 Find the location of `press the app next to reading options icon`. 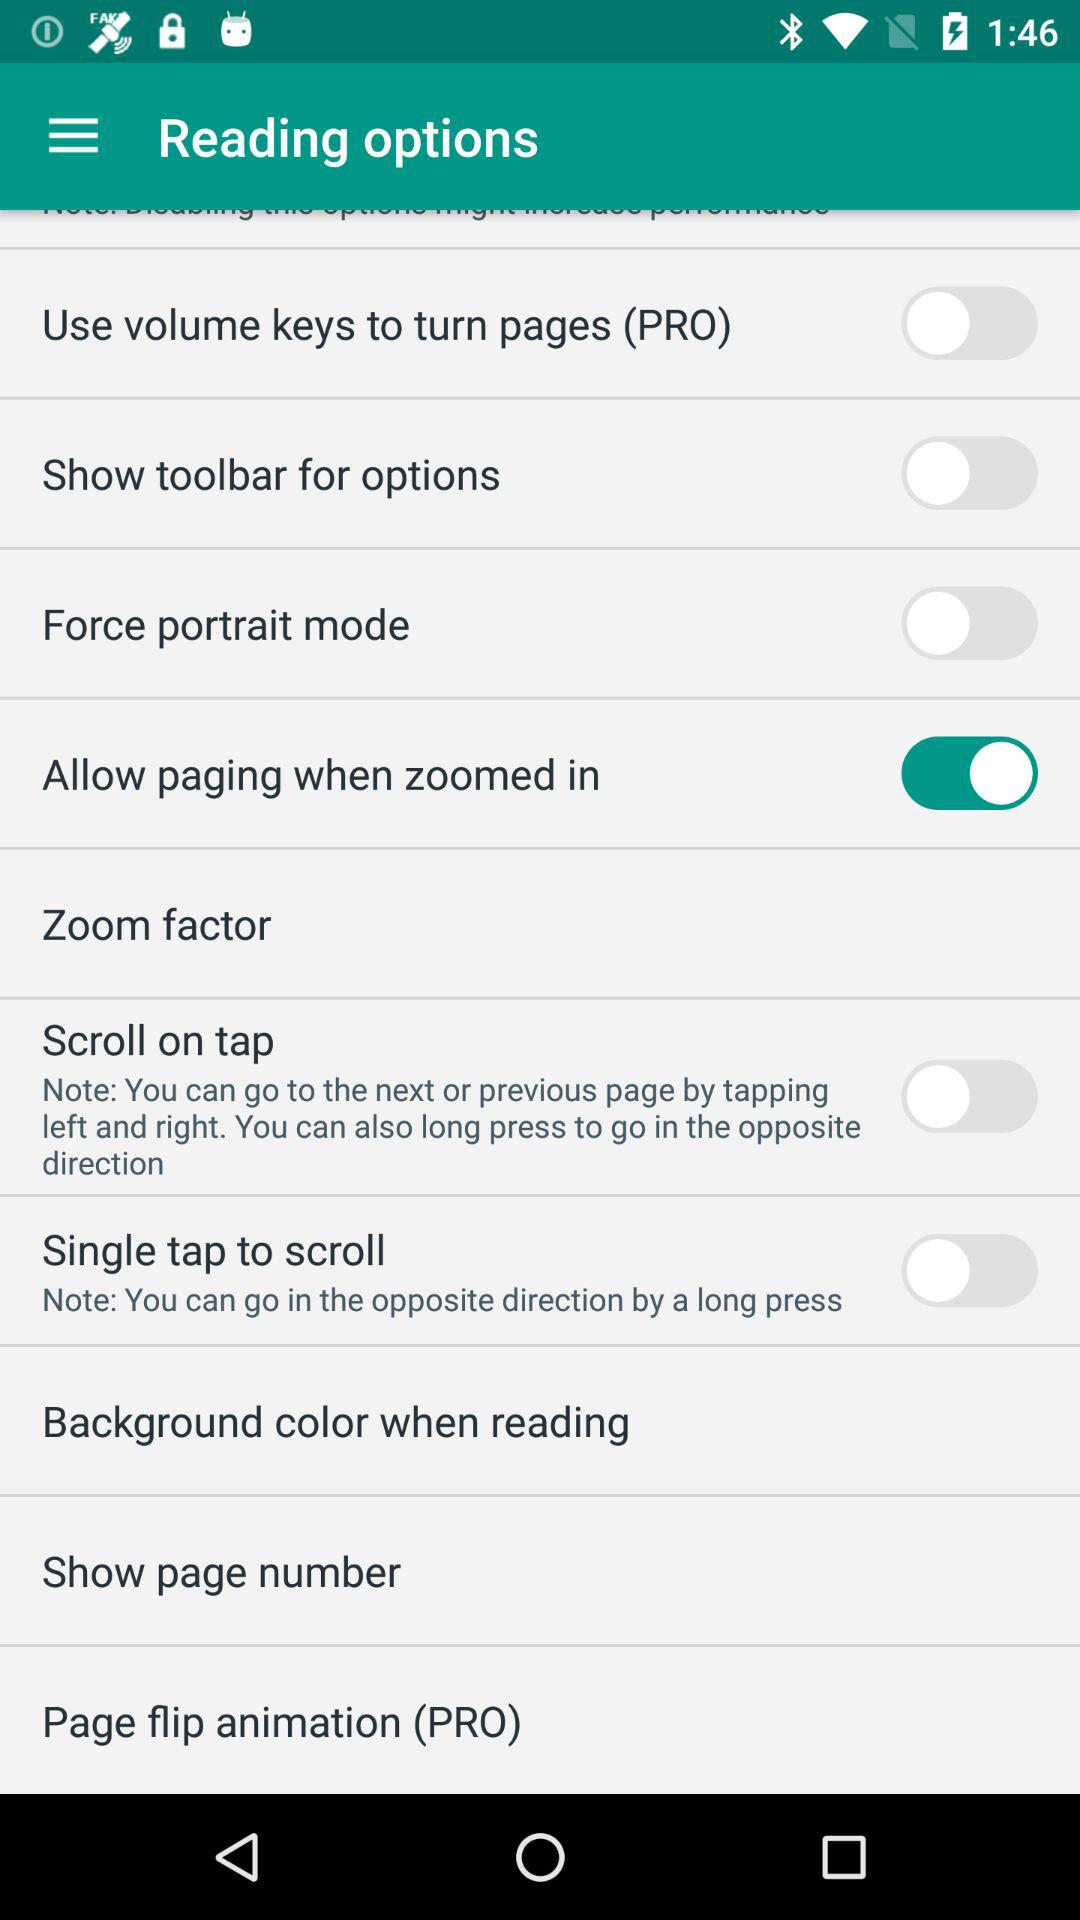

press the app next to reading options icon is located at coordinates (73, 136).